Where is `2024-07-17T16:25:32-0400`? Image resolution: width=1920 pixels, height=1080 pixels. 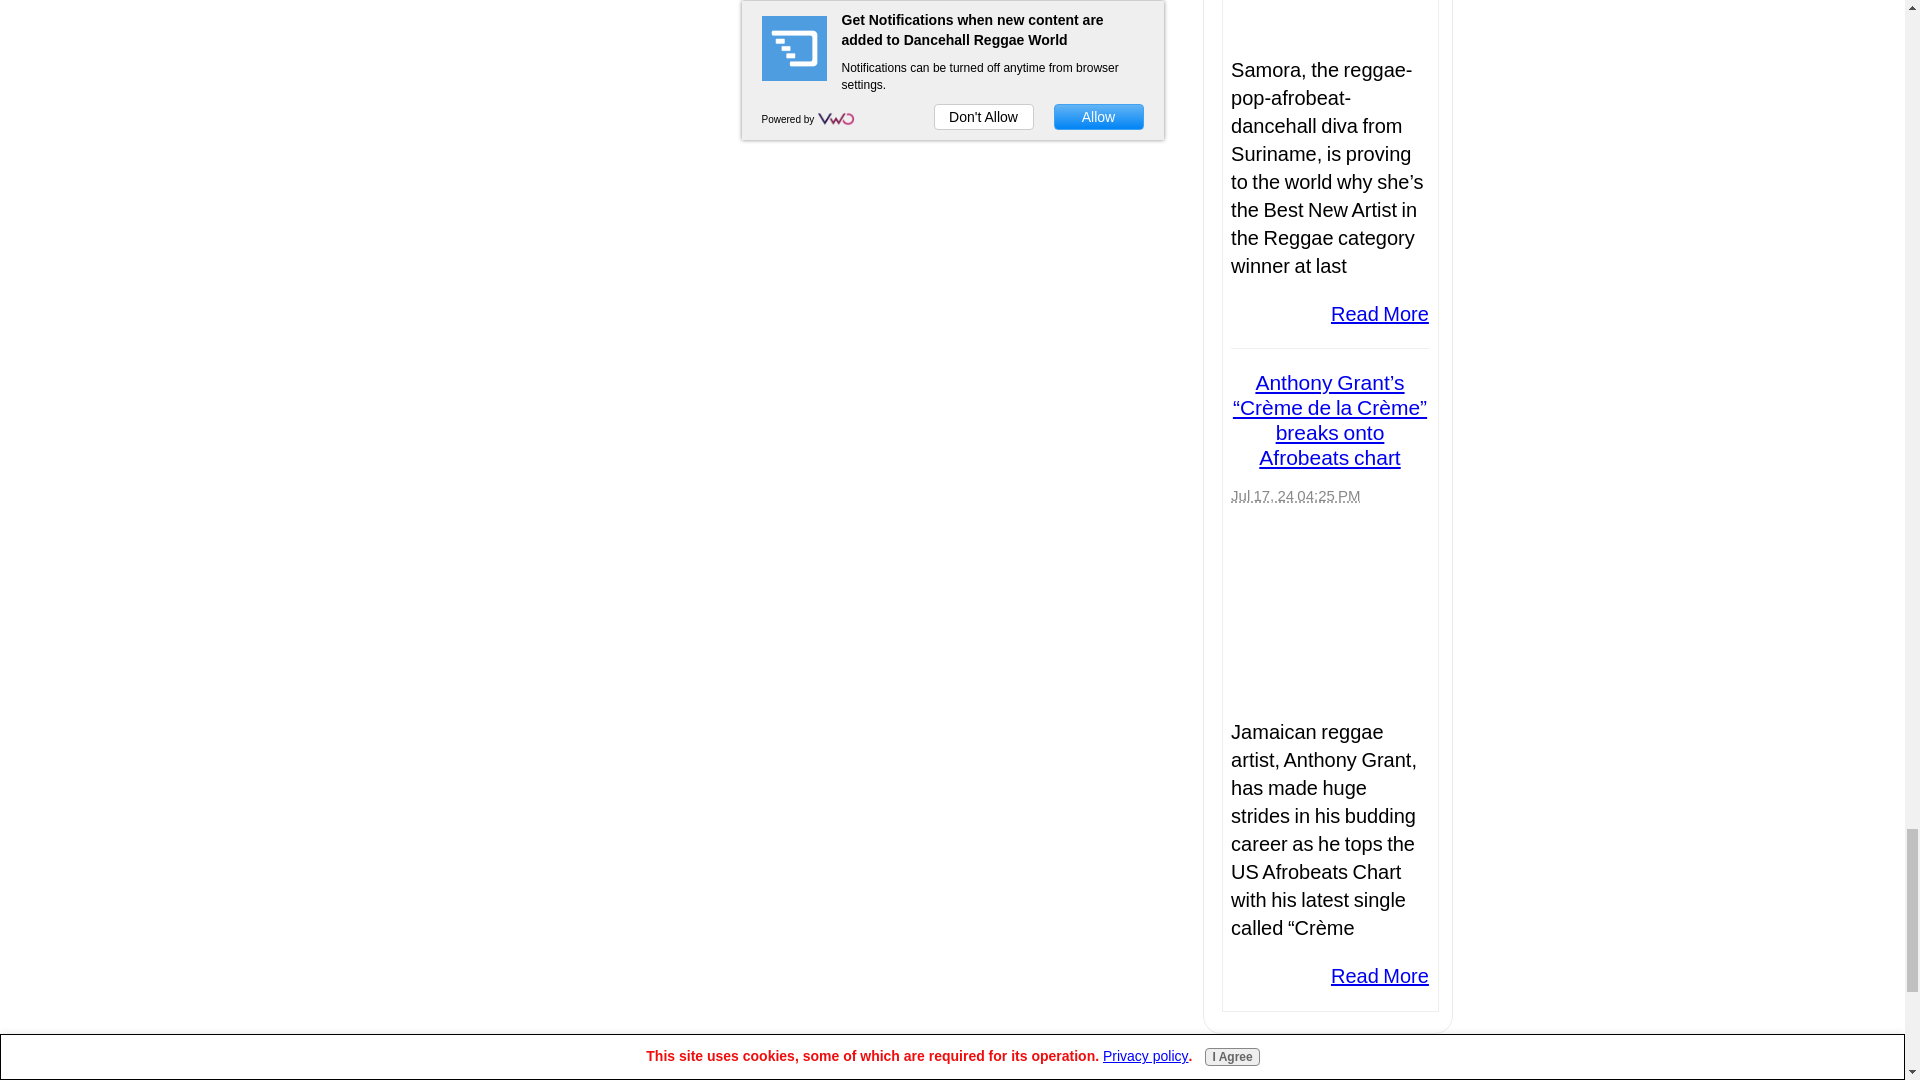
2024-07-17T16:25:32-0400 is located at coordinates (1294, 496).